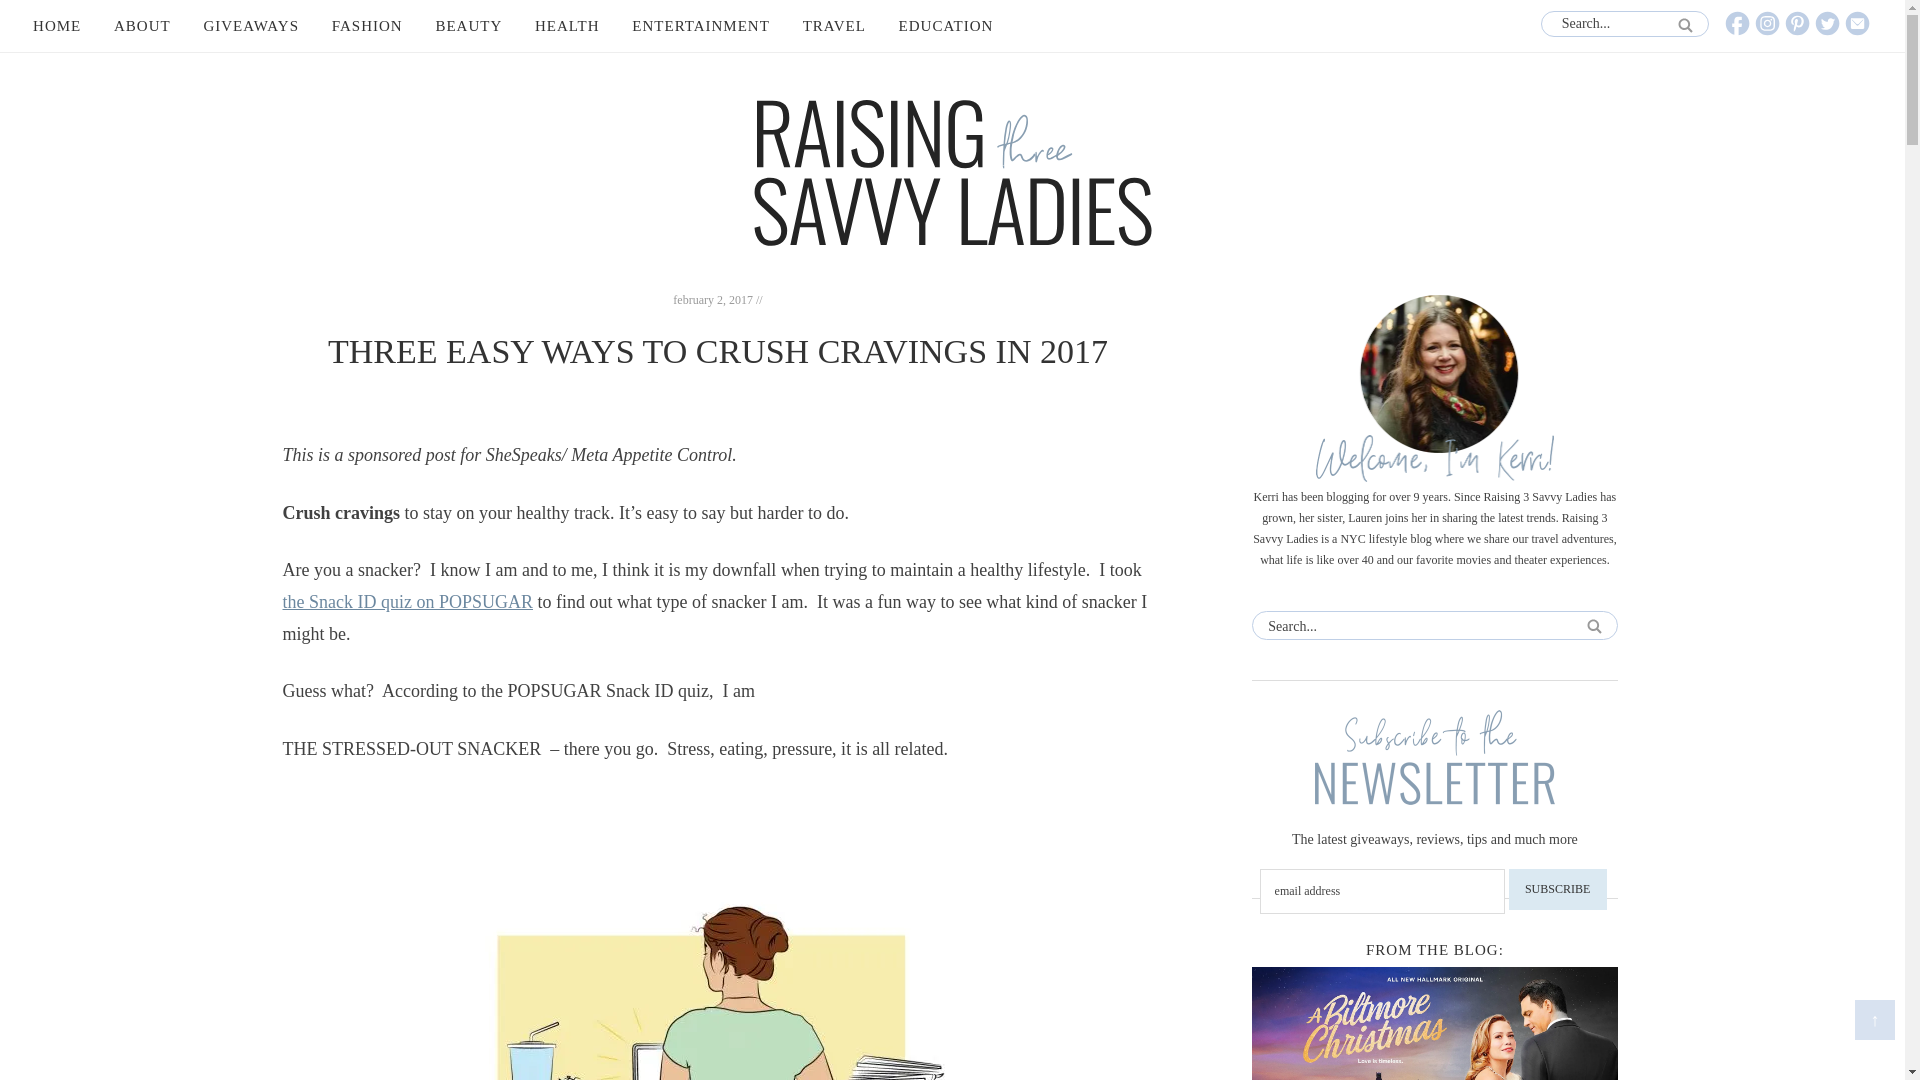 Image resolution: width=1920 pixels, height=1080 pixels. Describe the element at coordinates (1558, 890) in the screenshot. I see `Subscribe` at that location.